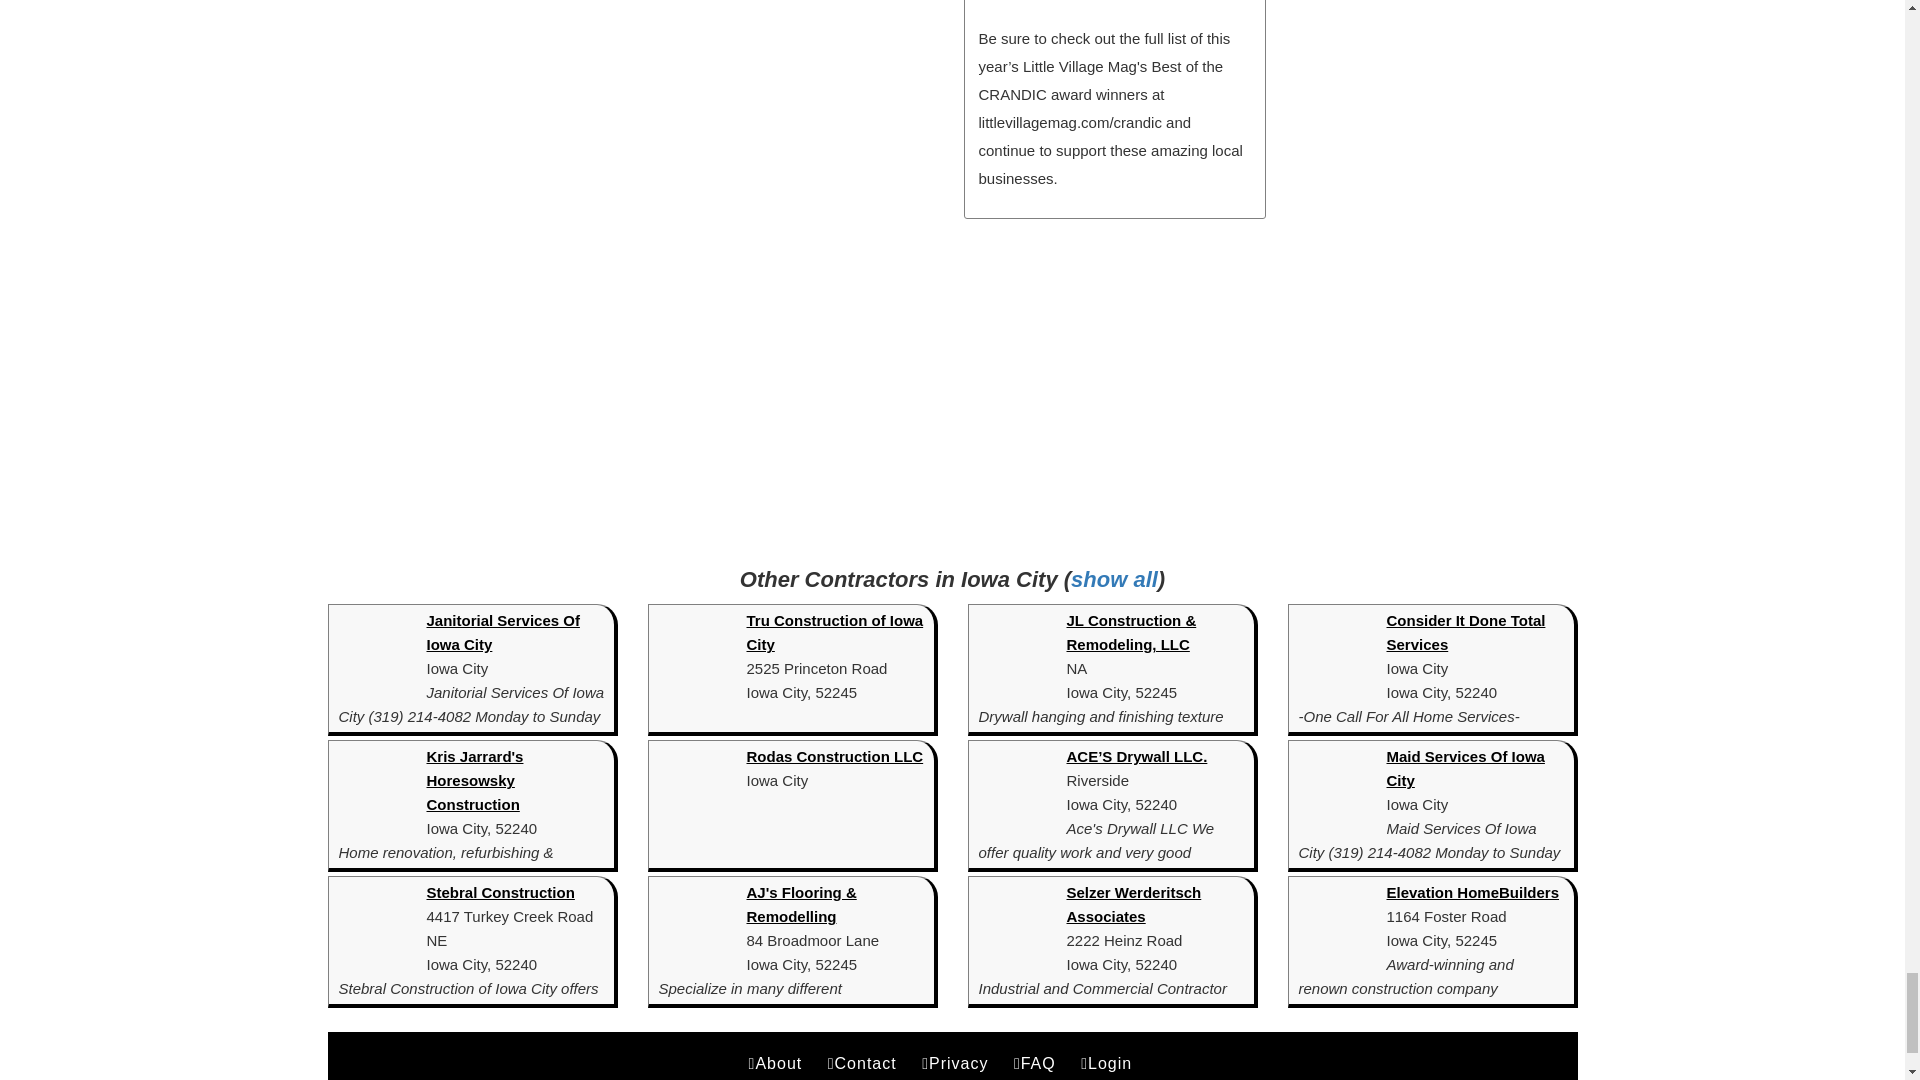 Image resolution: width=1920 pixels, height=1080 pixels. Describe the element at coordinates (474, 780) in the screenshot. I see `Kris Jarrard's Horesowsky Construction` at that location.